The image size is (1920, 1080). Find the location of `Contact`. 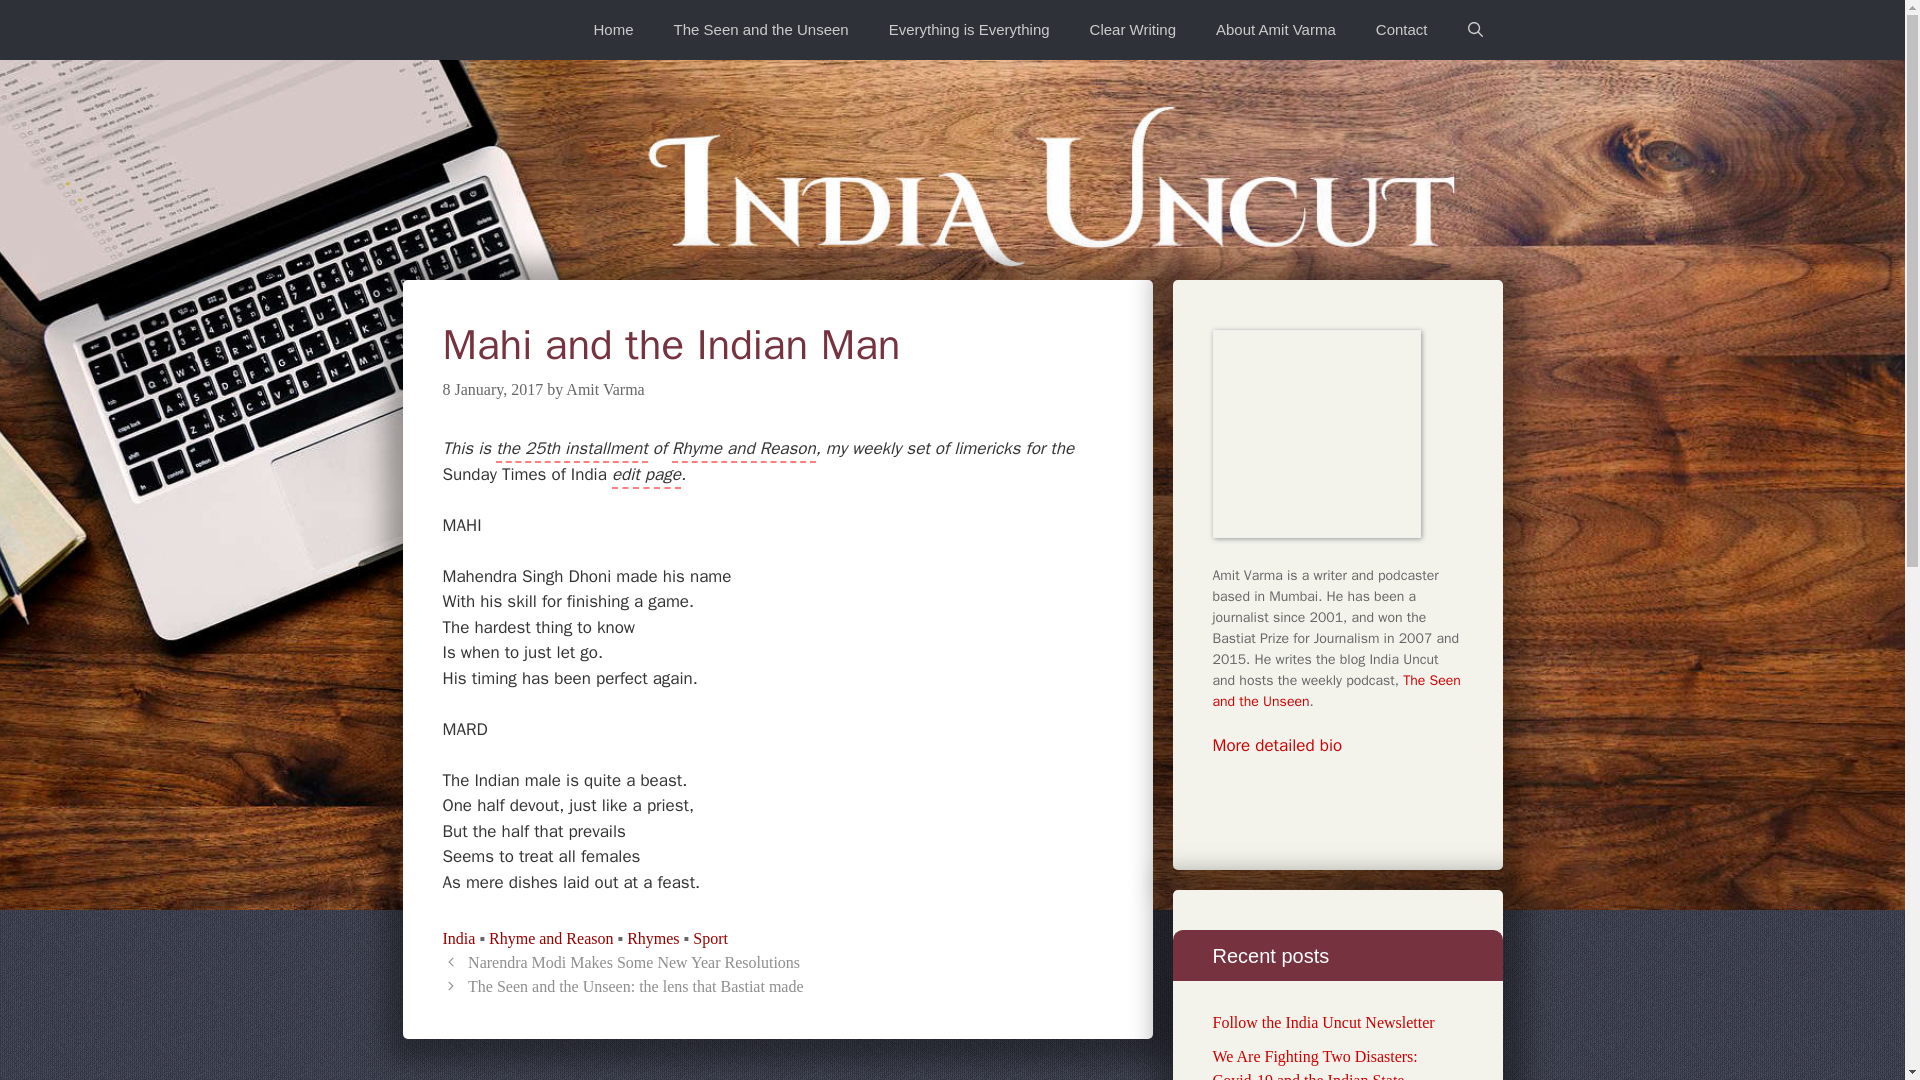

Contact is located at coordinates (1401, 30).